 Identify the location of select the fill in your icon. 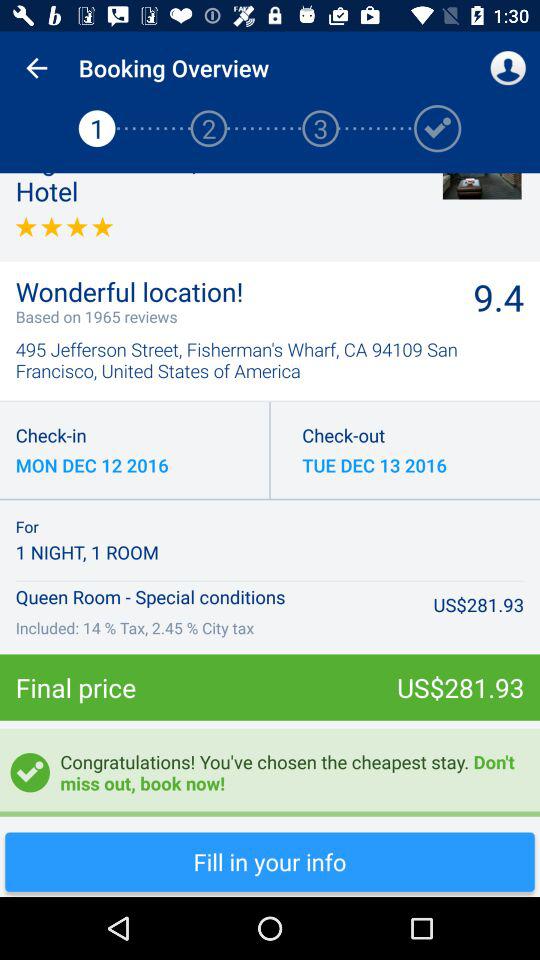
(270, 862).